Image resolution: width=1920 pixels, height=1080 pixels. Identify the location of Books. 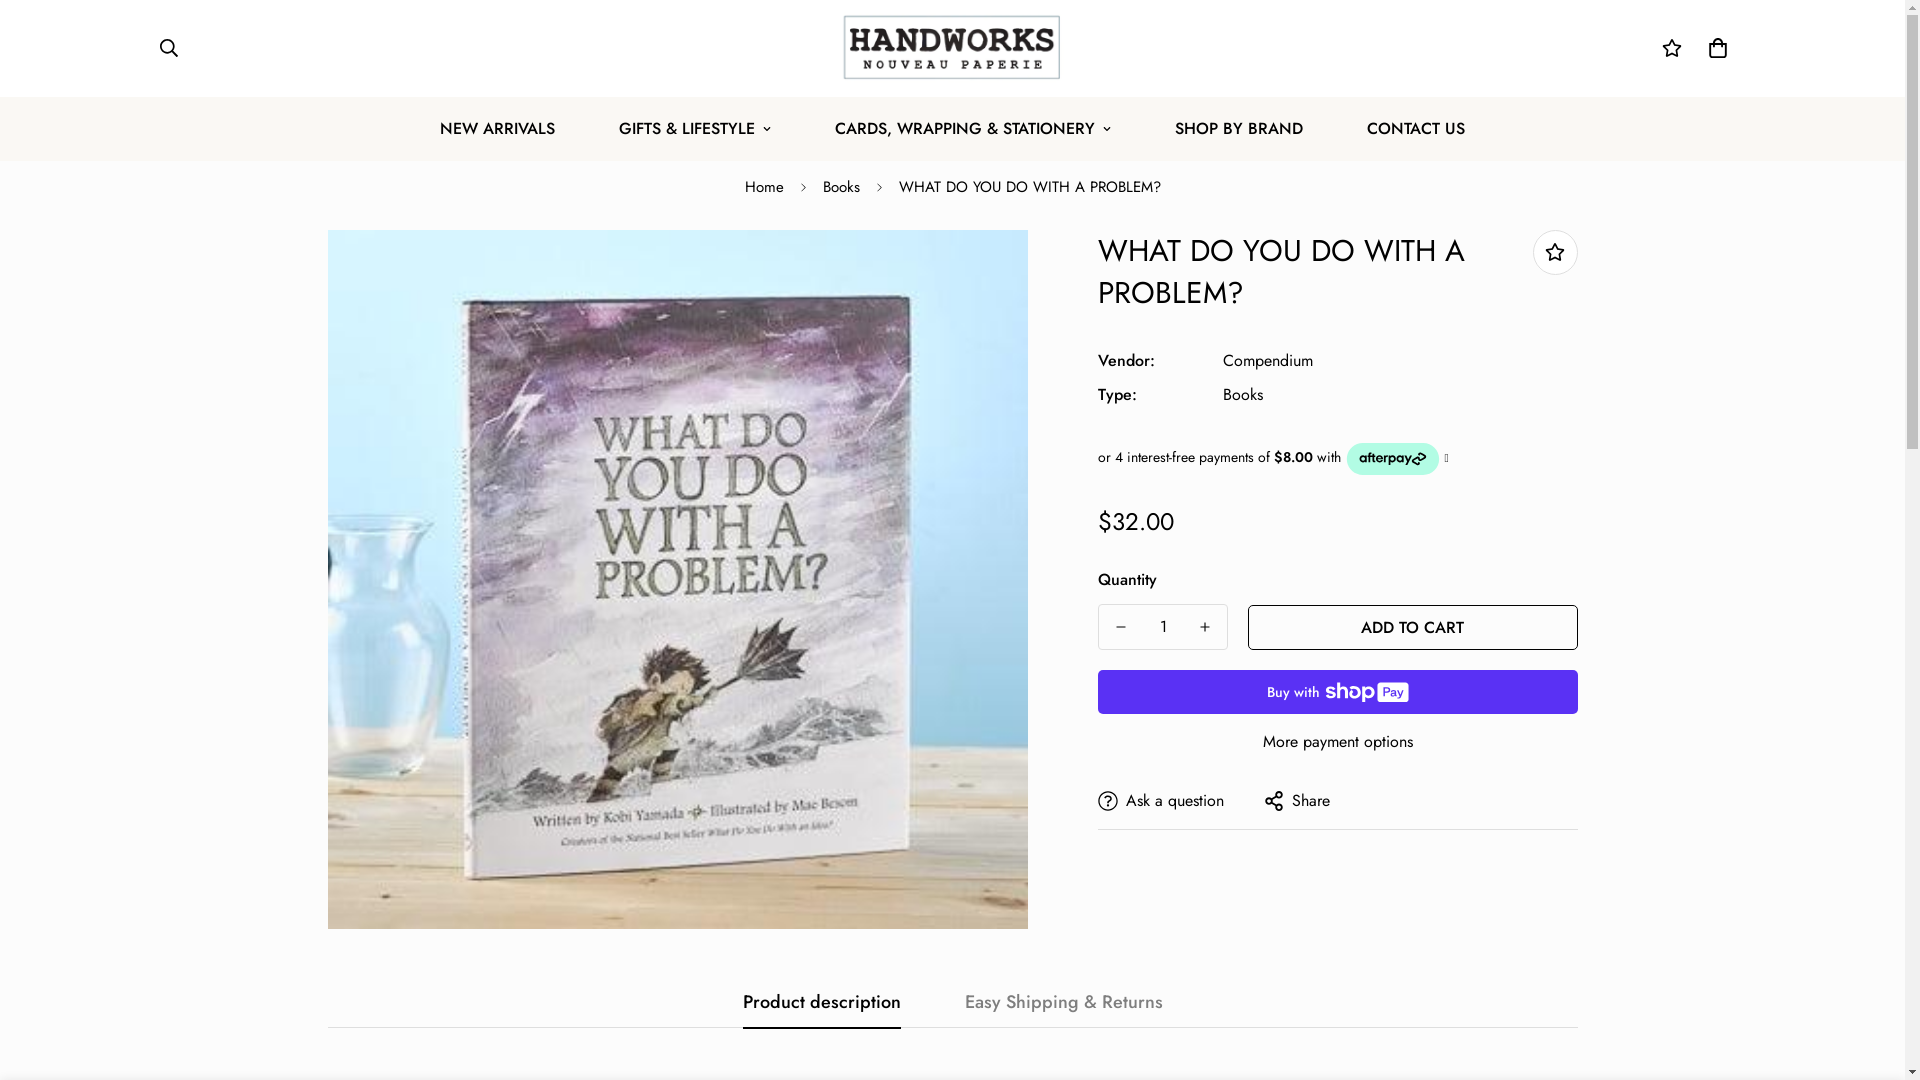
(842, 188).